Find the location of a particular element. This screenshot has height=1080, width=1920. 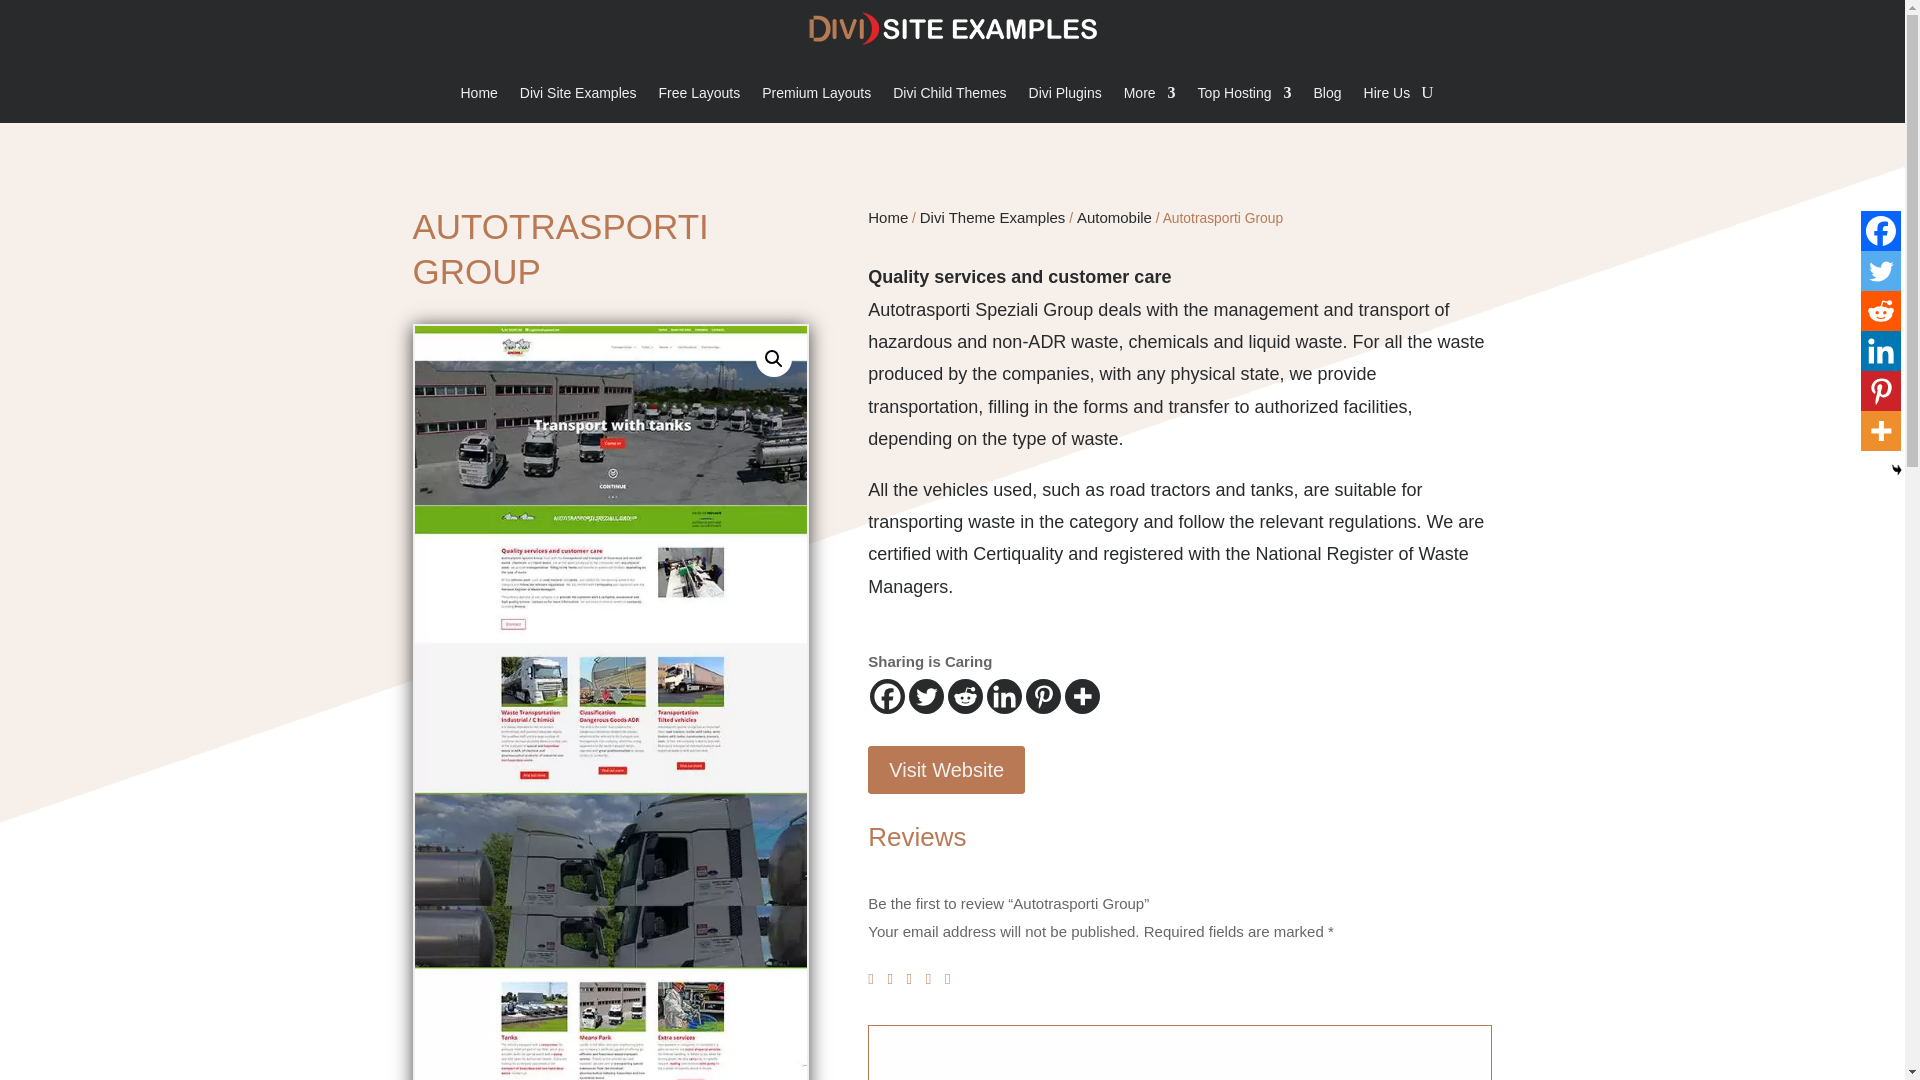

Pinterest is located at coordinates (1880, 391).